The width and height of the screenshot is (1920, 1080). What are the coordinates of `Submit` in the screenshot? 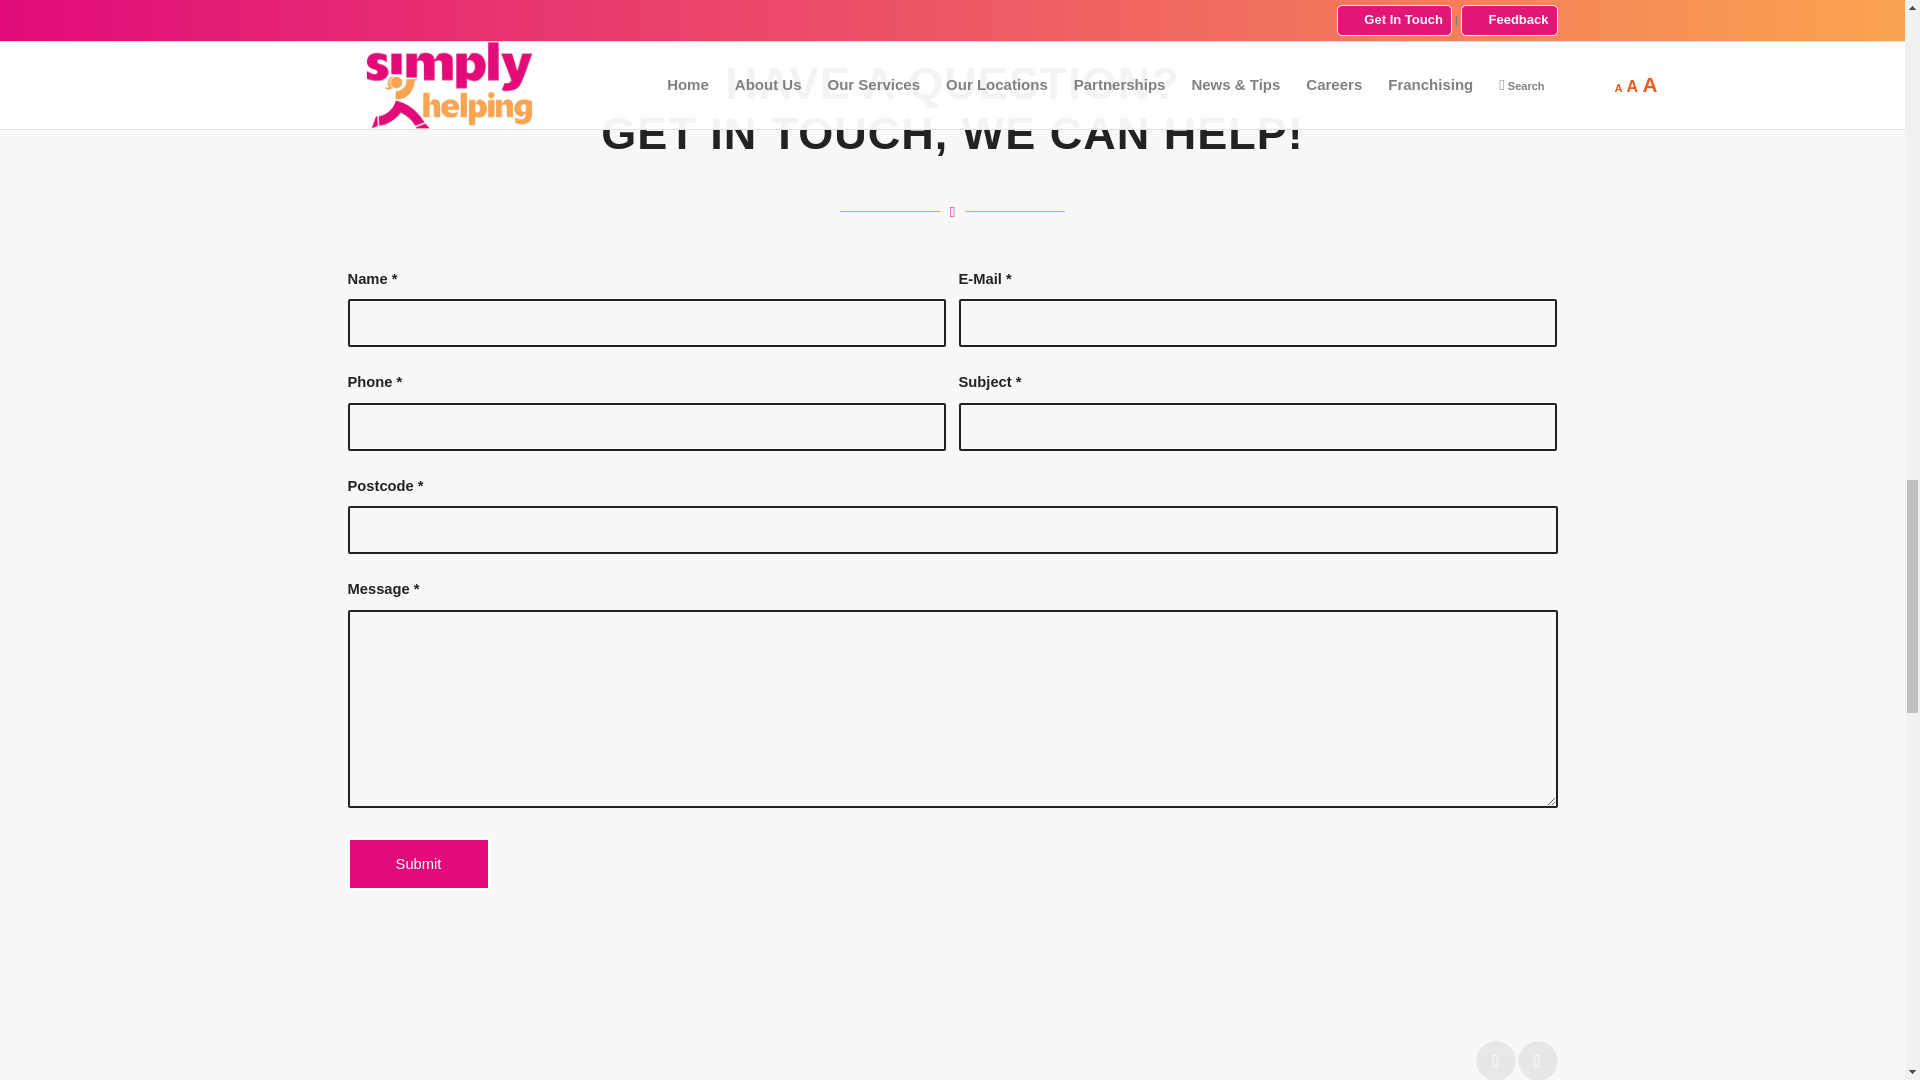 It's located at (418, 864).